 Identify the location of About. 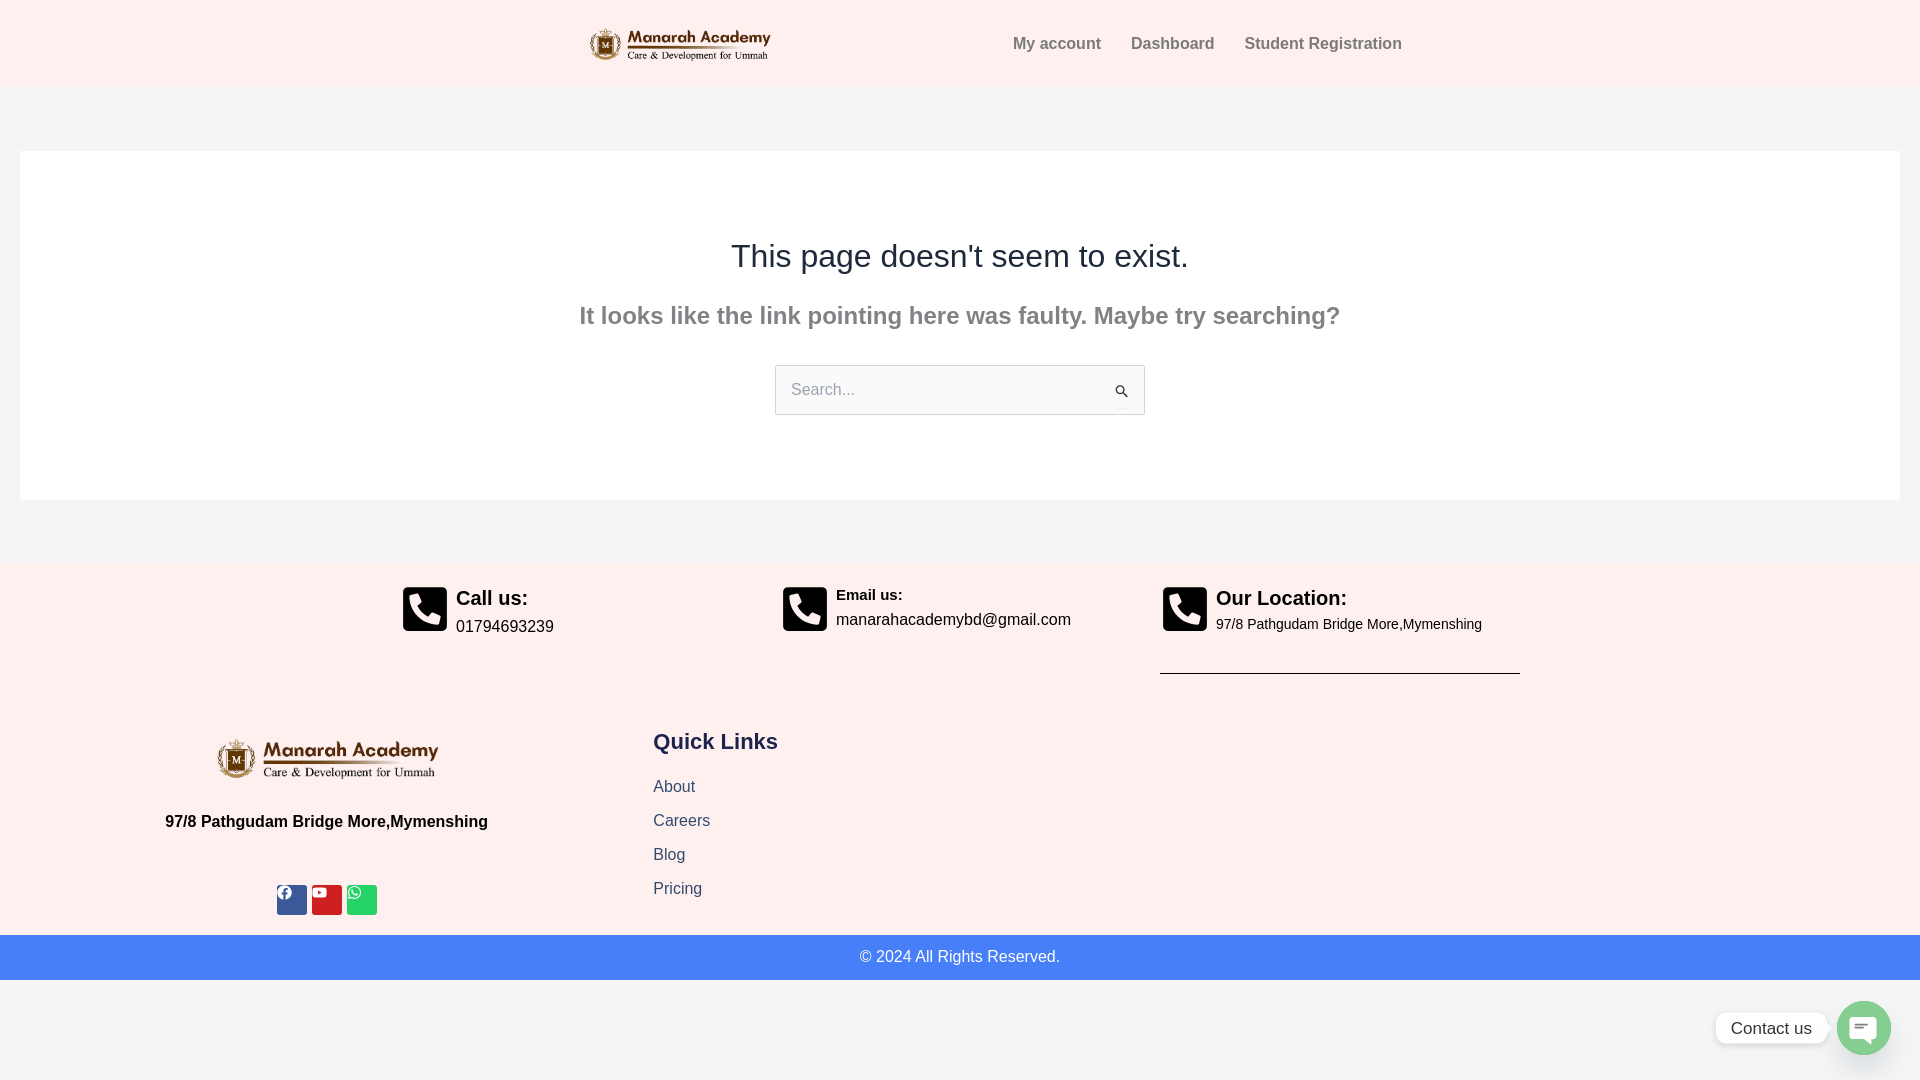
(958, 787).